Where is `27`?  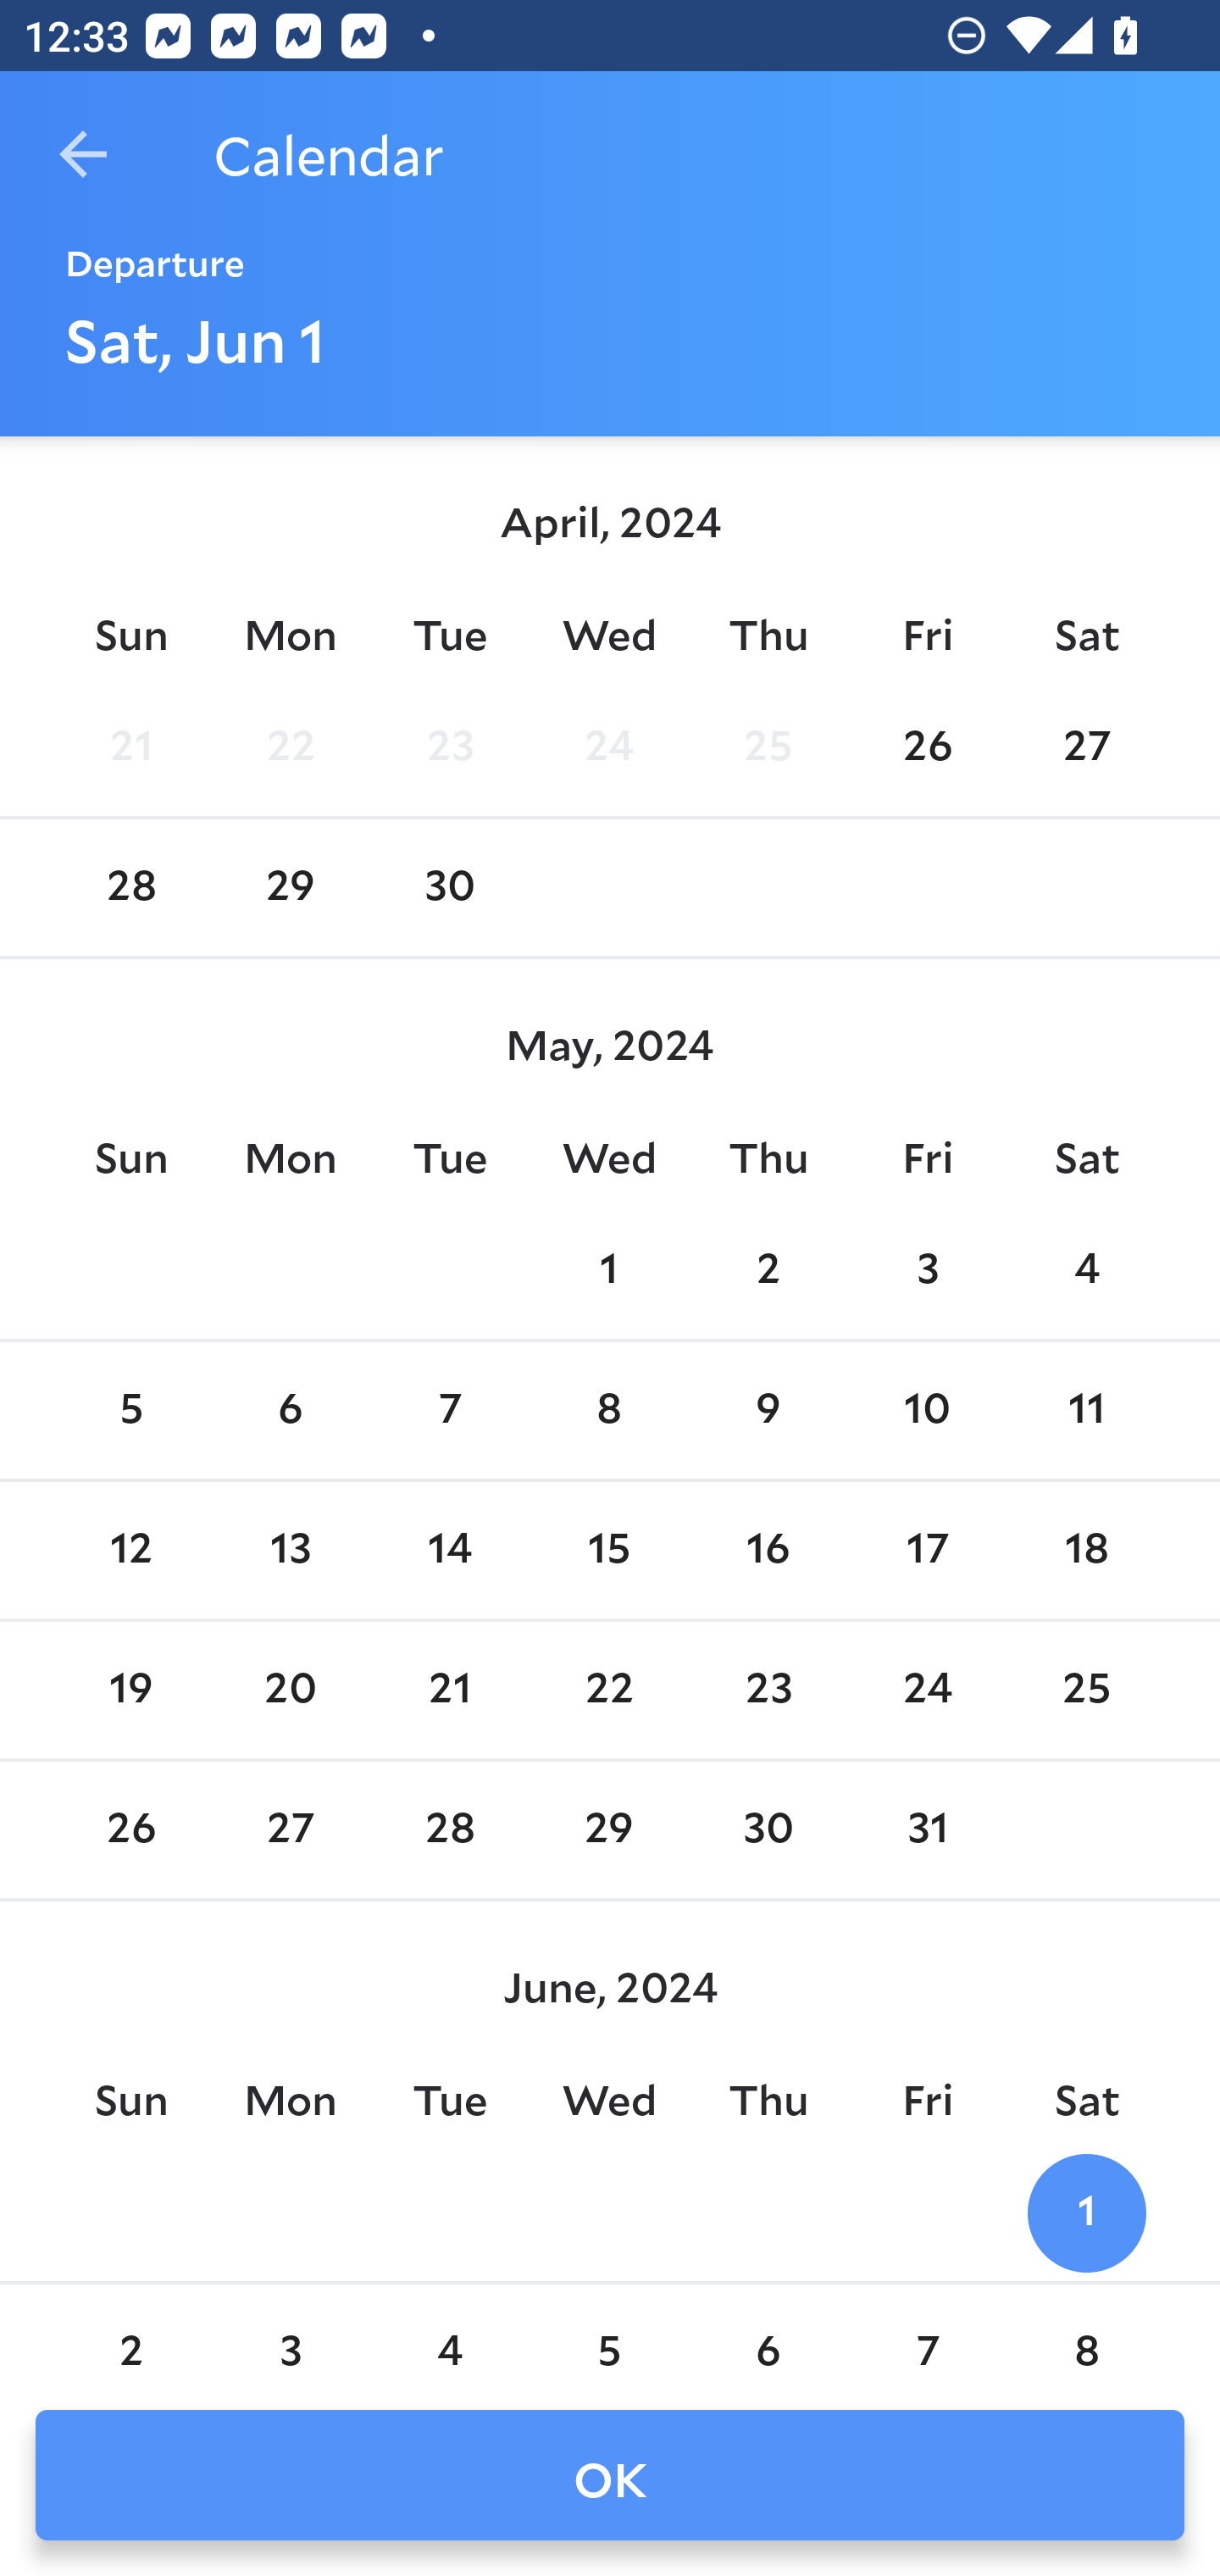 27 is located at coordinates (1086, 747).